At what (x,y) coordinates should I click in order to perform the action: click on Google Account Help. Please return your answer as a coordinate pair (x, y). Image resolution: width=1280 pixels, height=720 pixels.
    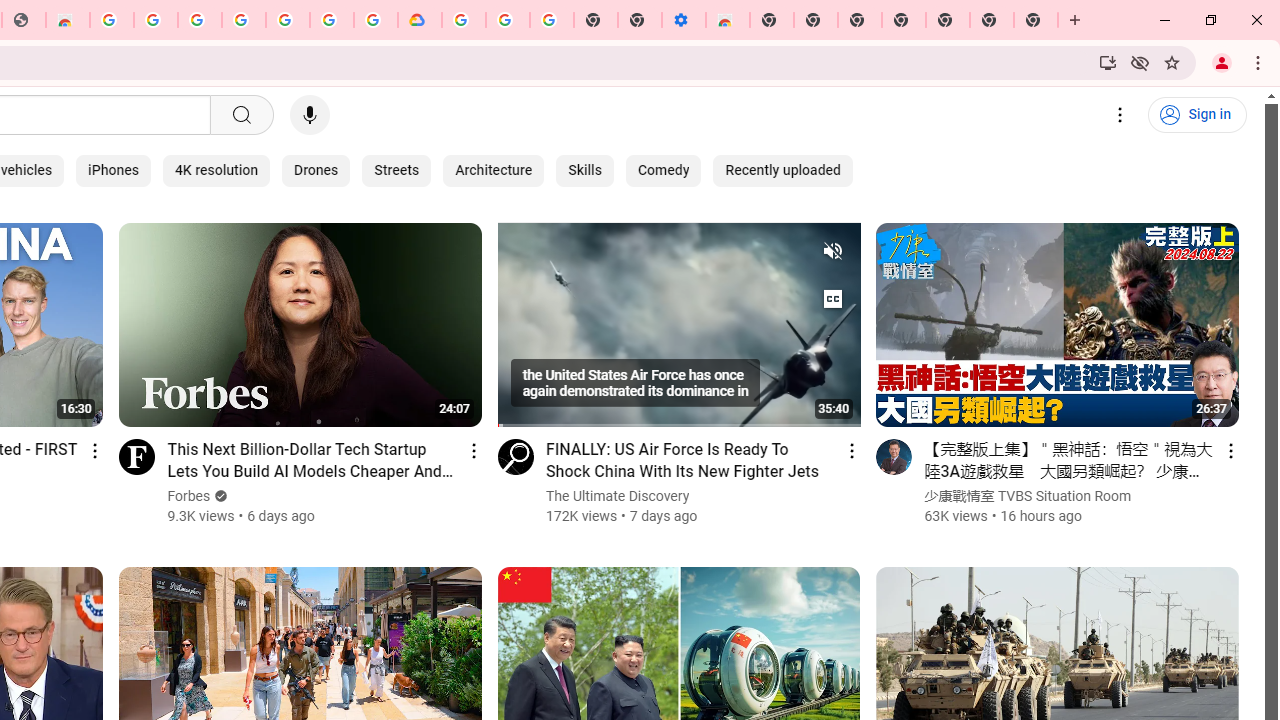
    Looking at the image, I should click on (508, 20).